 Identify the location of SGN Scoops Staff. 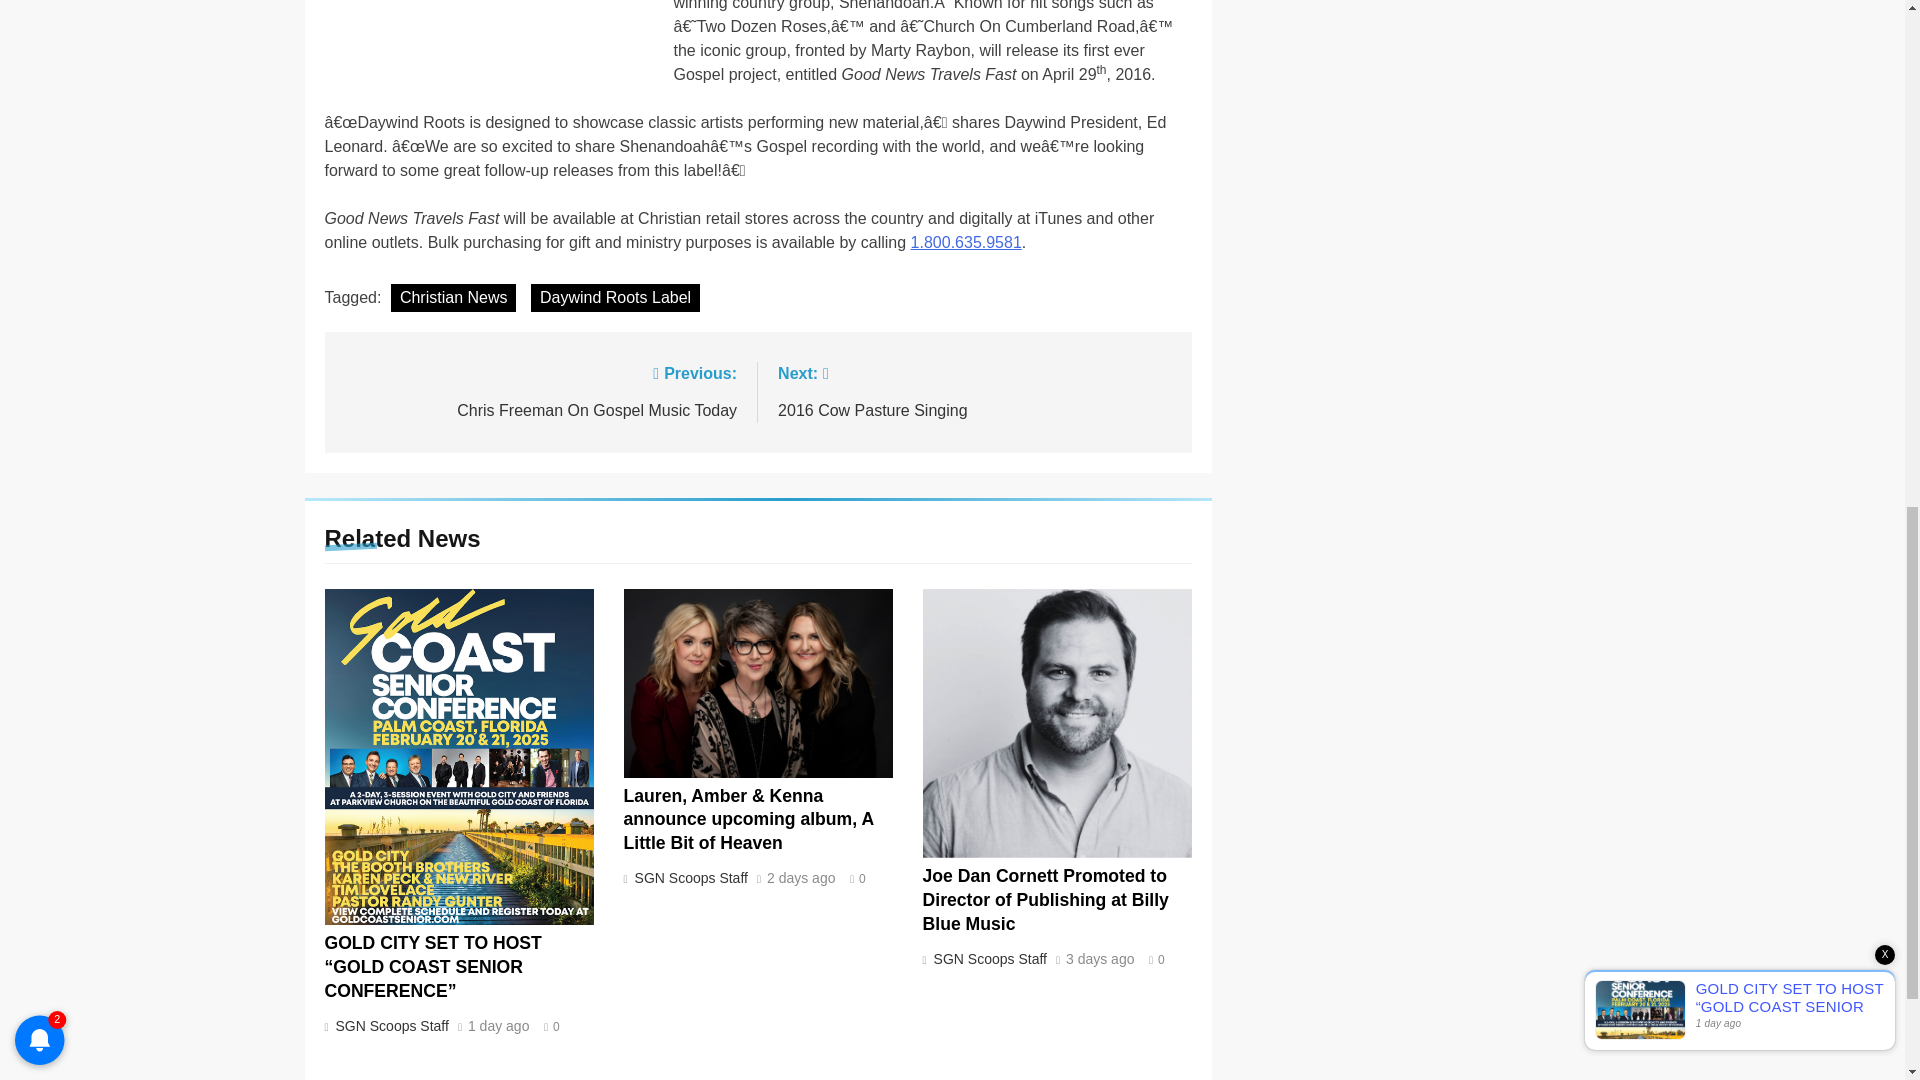
(390, 1026).